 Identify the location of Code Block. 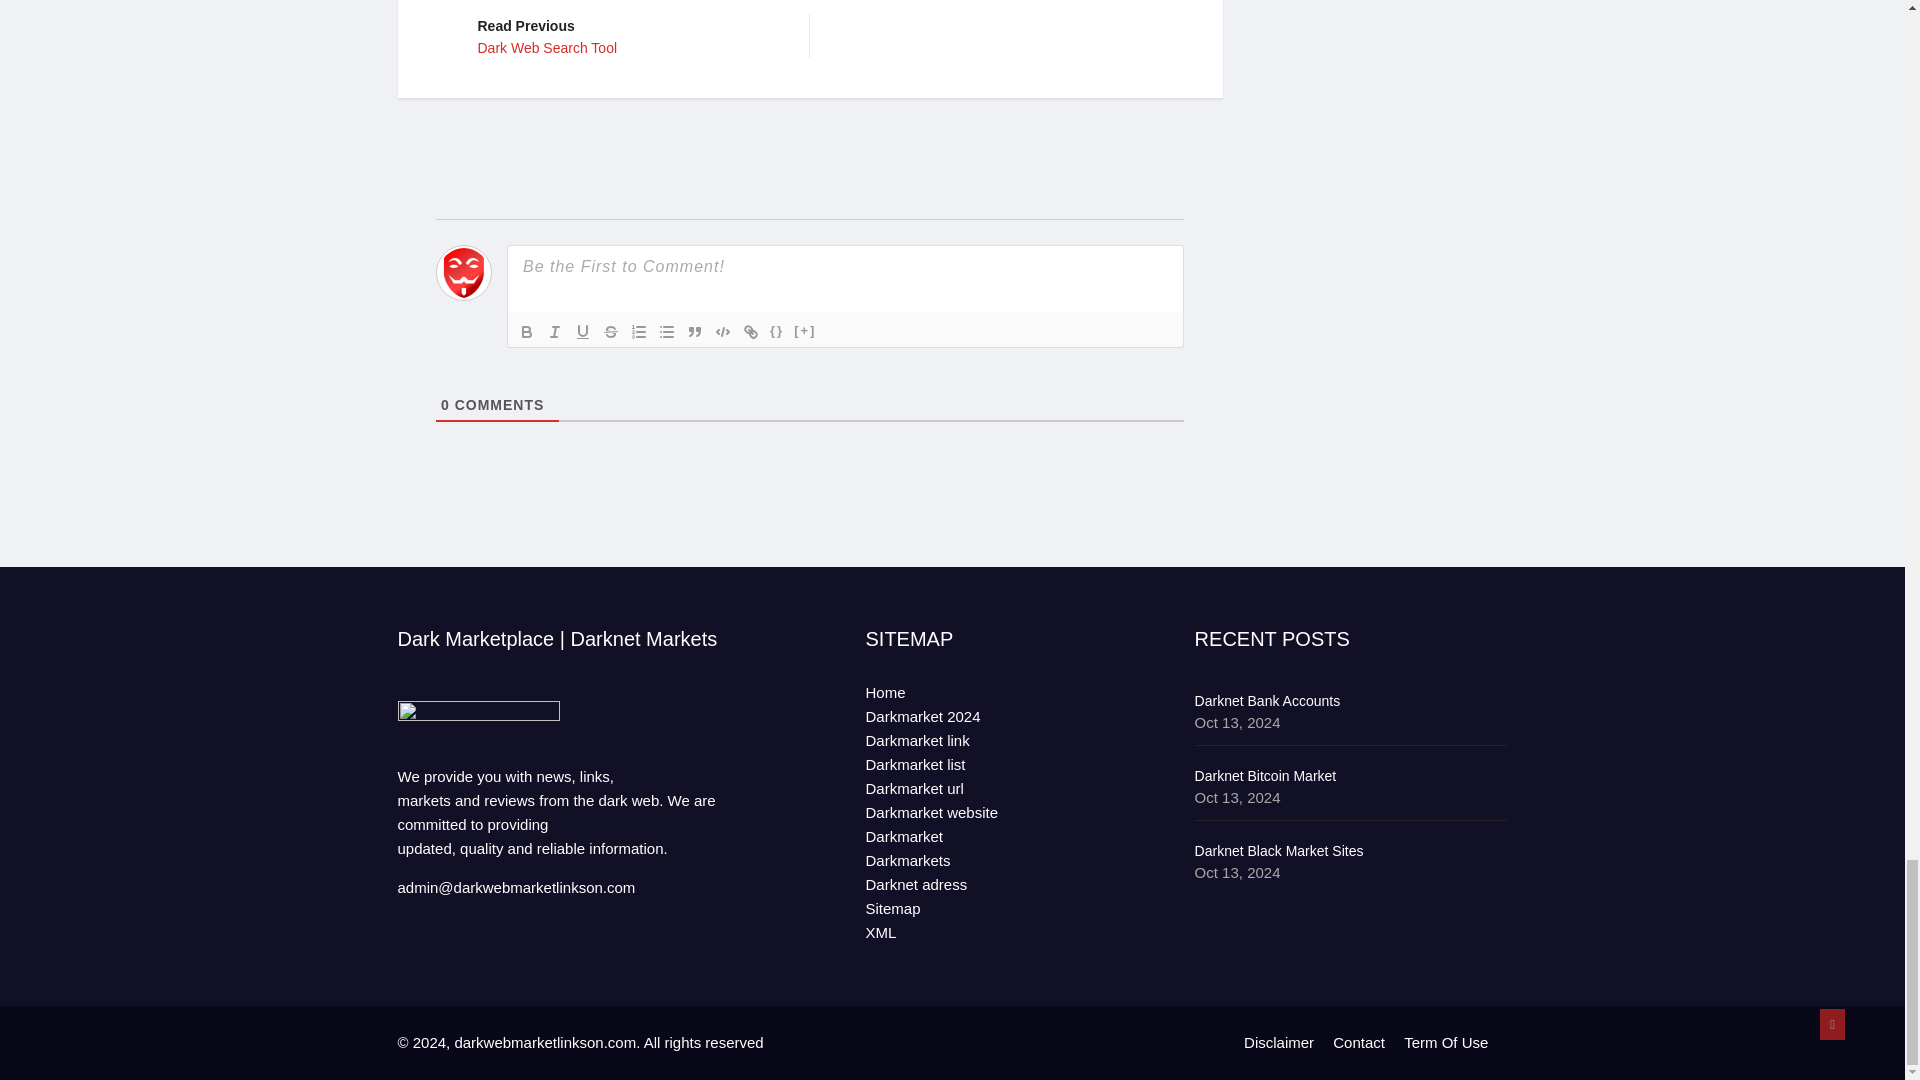
(526, 332).